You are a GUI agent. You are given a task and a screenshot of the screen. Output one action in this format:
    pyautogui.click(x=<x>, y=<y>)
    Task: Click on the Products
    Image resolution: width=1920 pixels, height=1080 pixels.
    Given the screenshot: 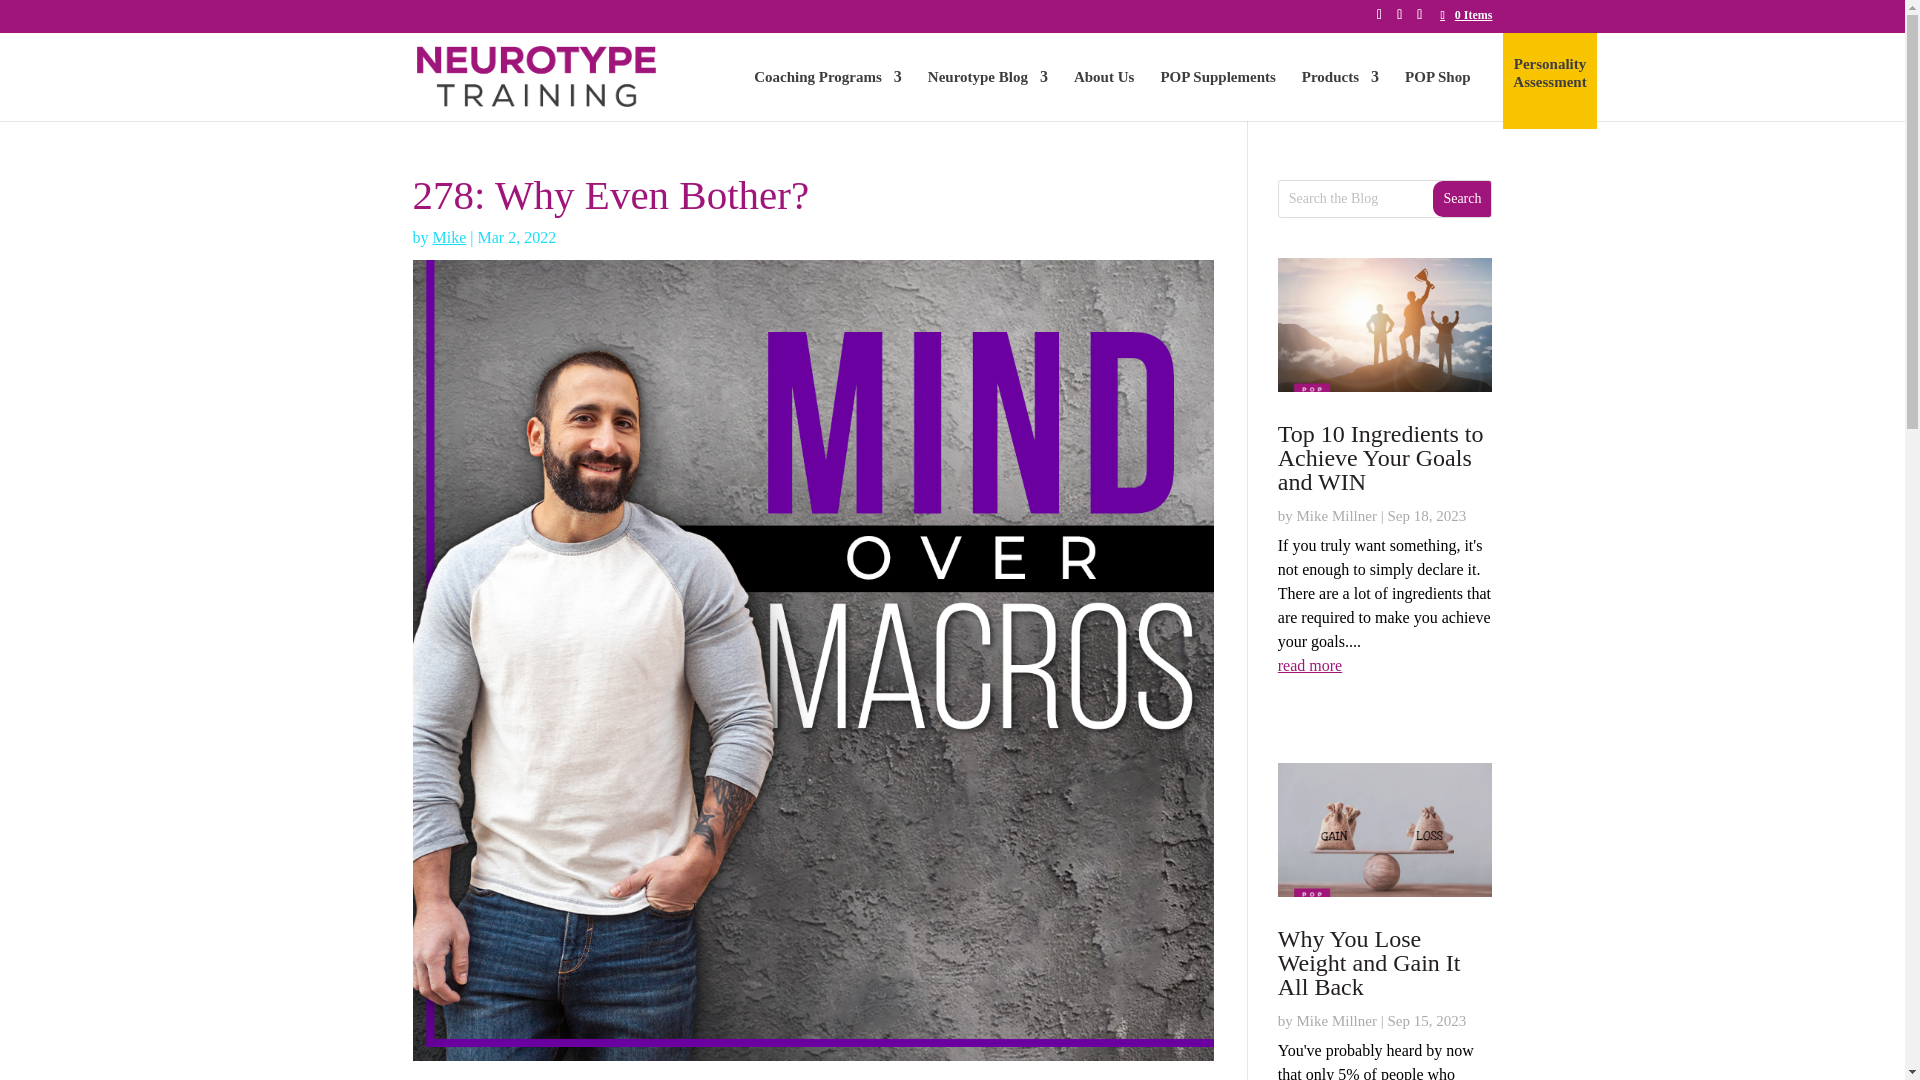 What is the action you would take?
    pyautogui.click(x=1340, y=94)
    